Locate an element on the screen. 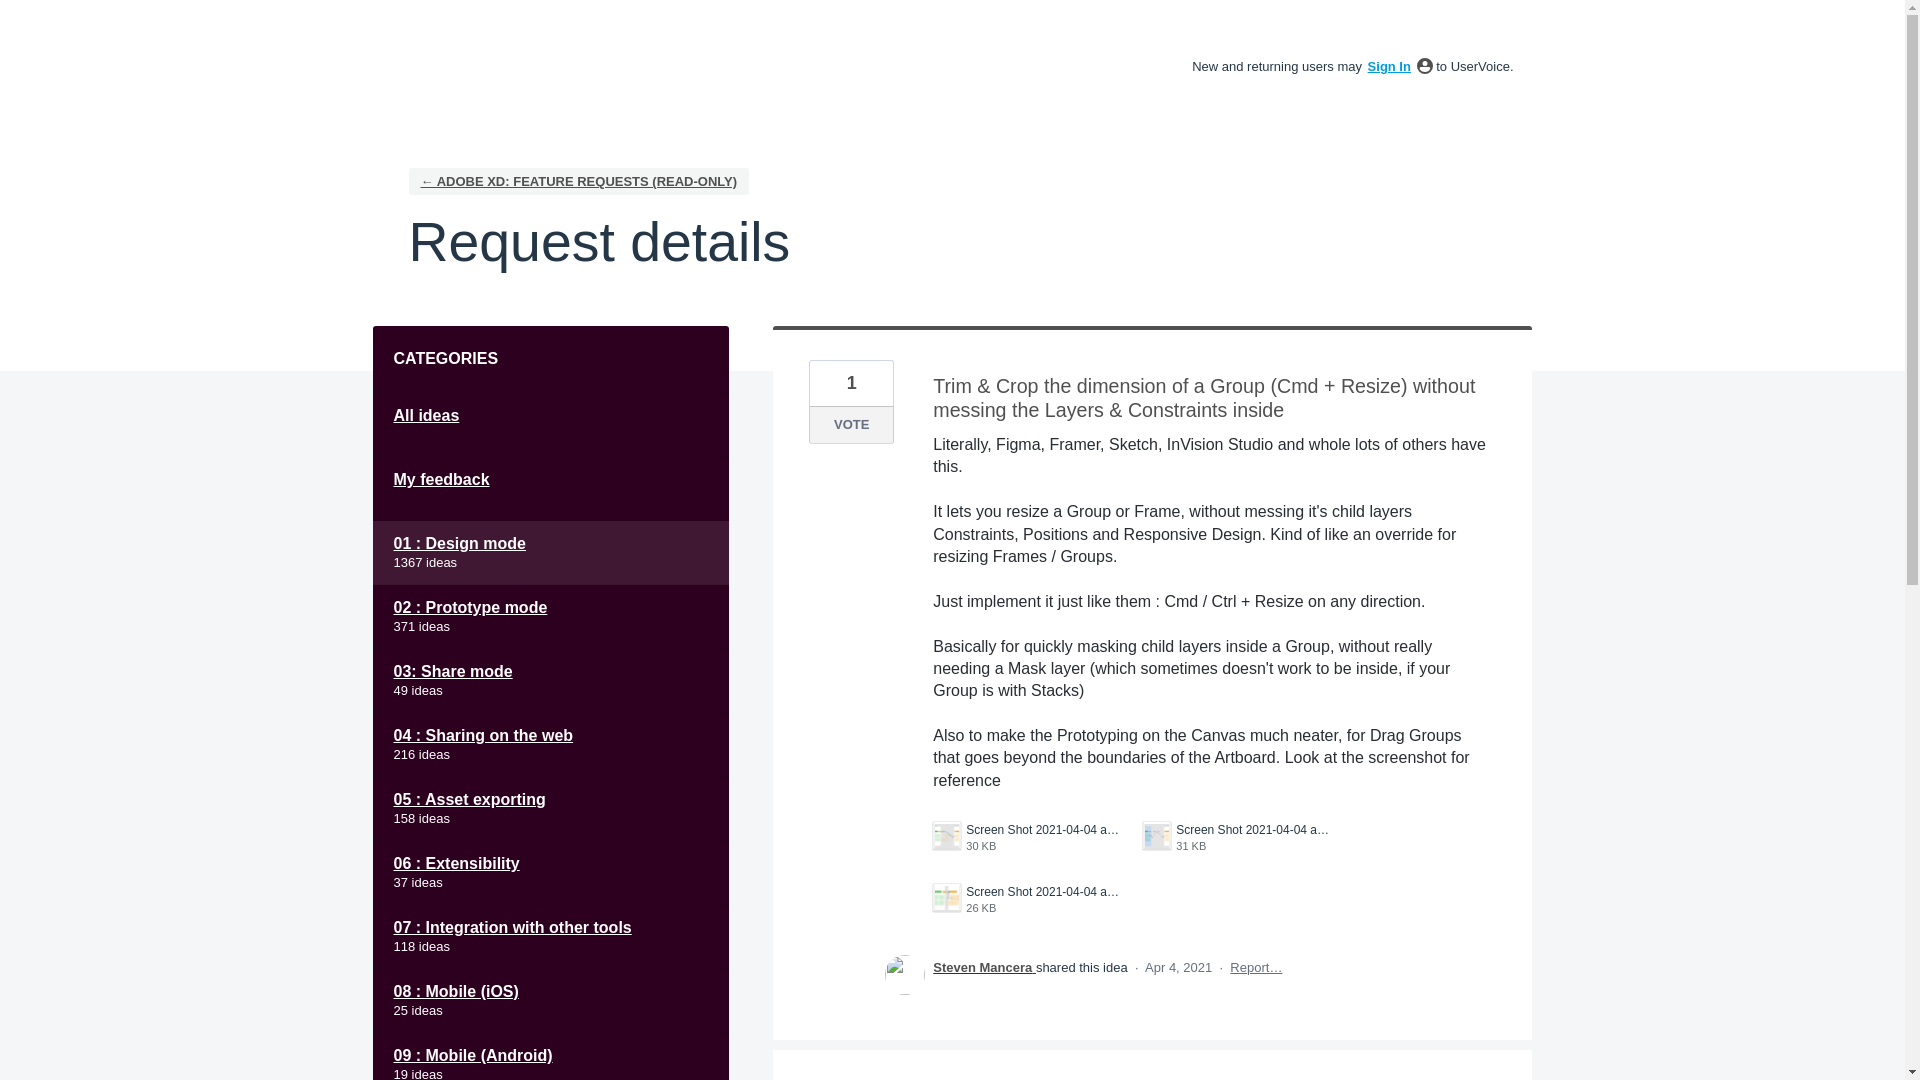 The image size is (1920, 1080). View all ideas in category 01 : Design mode is located at coordinates (550, 680).